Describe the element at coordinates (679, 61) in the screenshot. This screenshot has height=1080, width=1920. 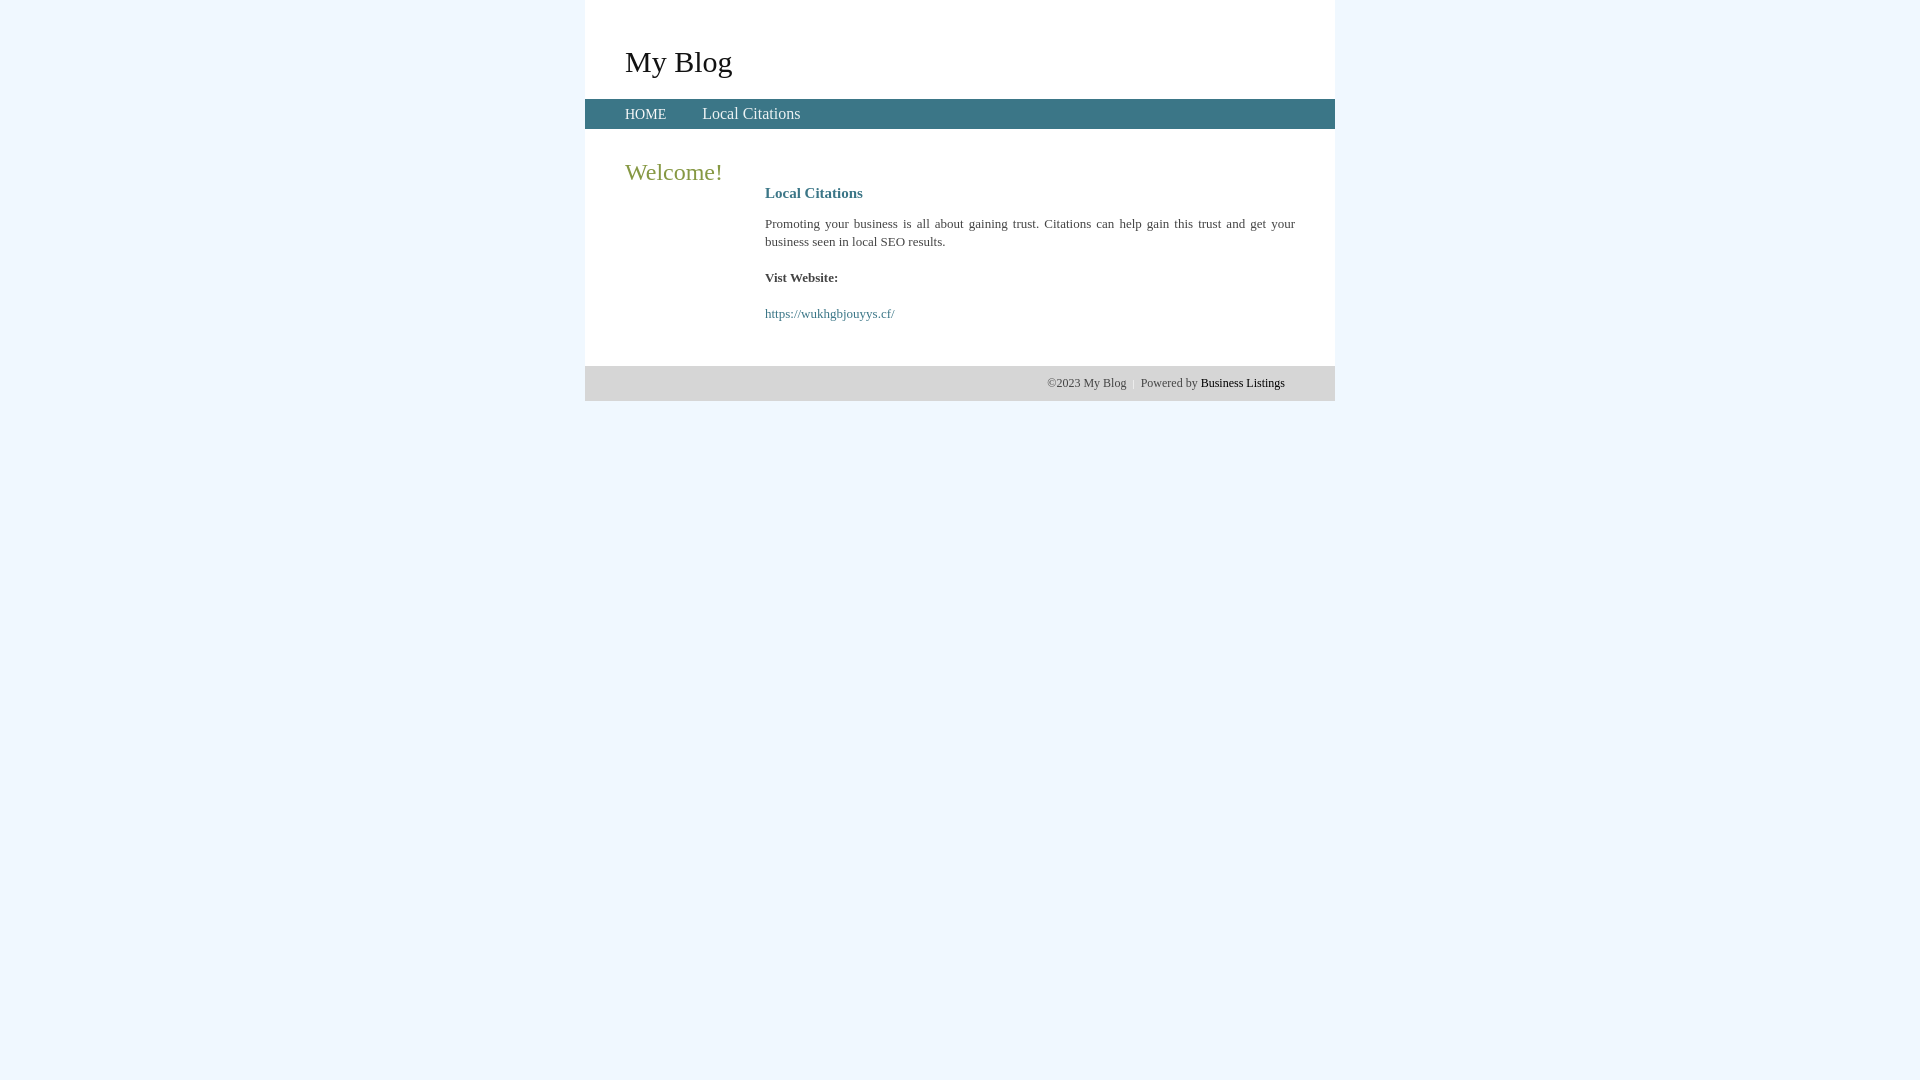
I see `My Blog` at that location.